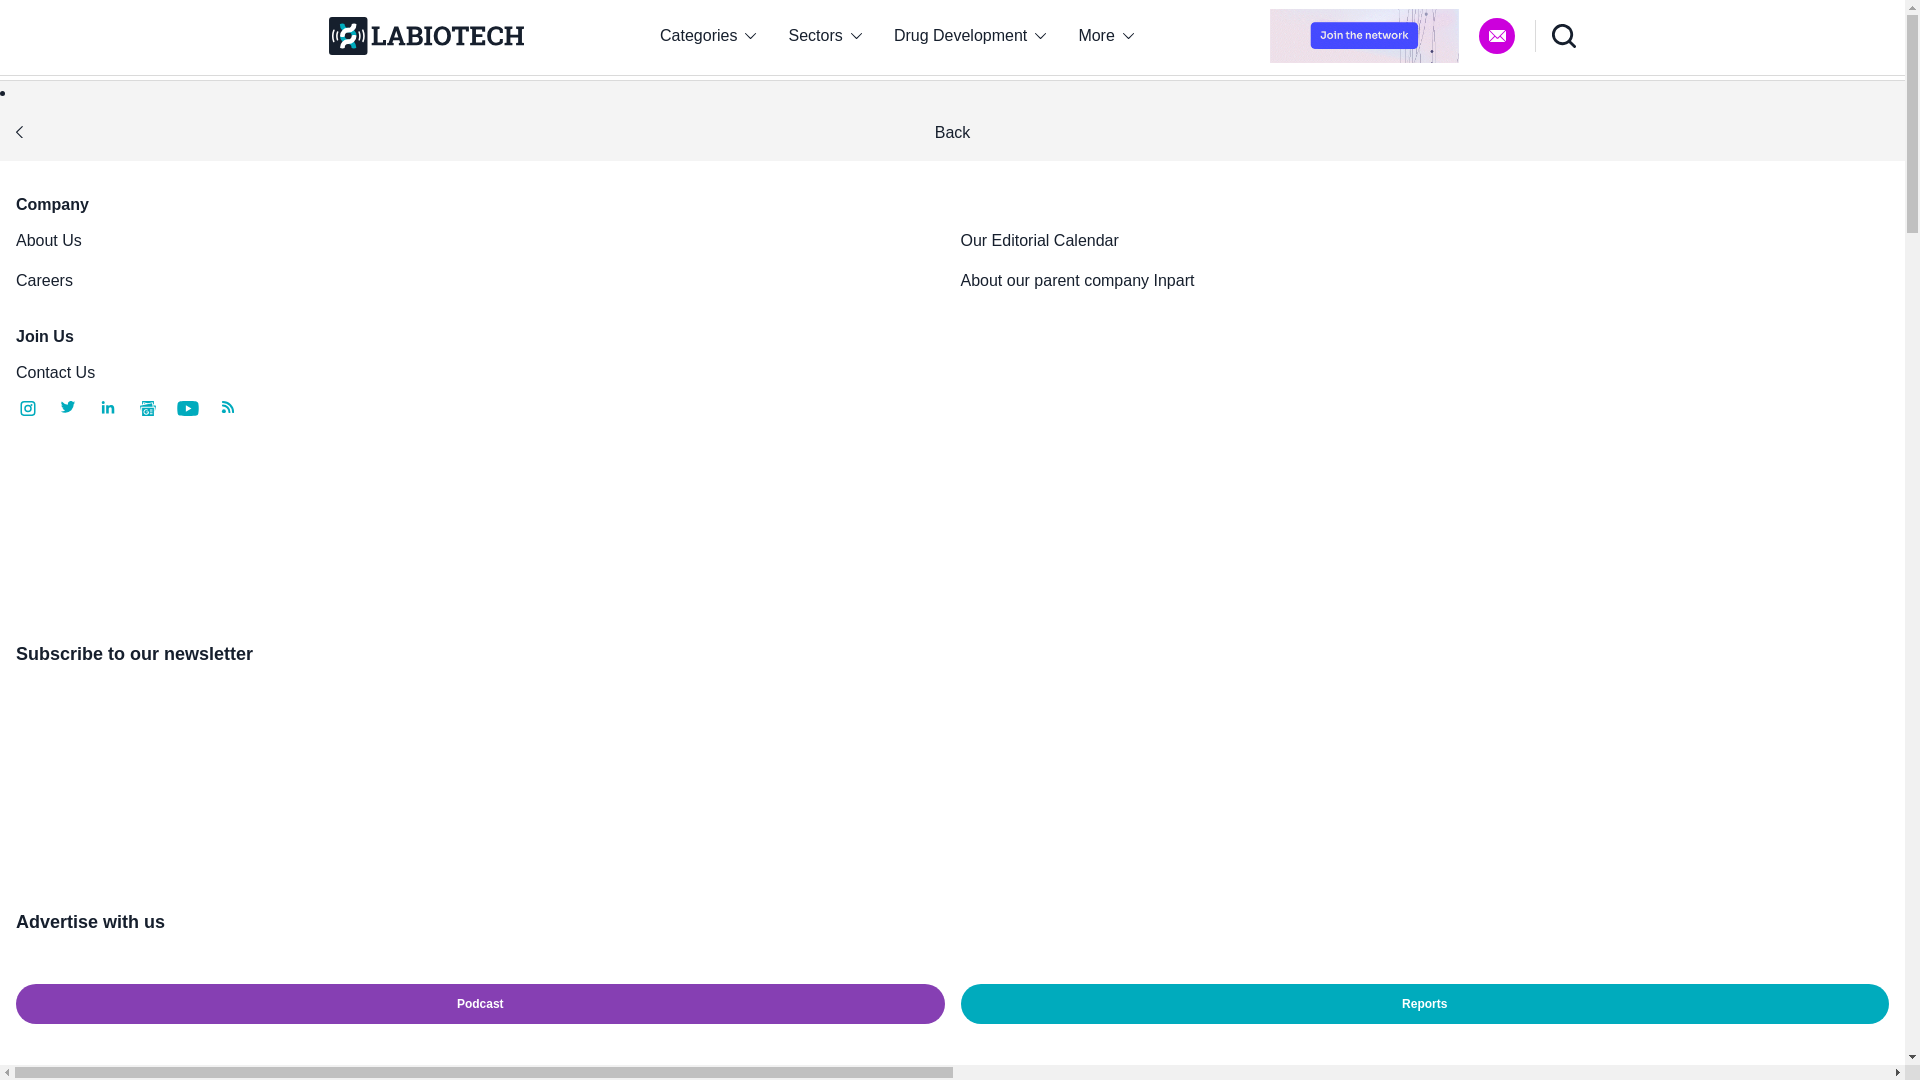 The width and height of the screenshot is (1920, 1080). I want to click on Sectors, so click(825, 36).